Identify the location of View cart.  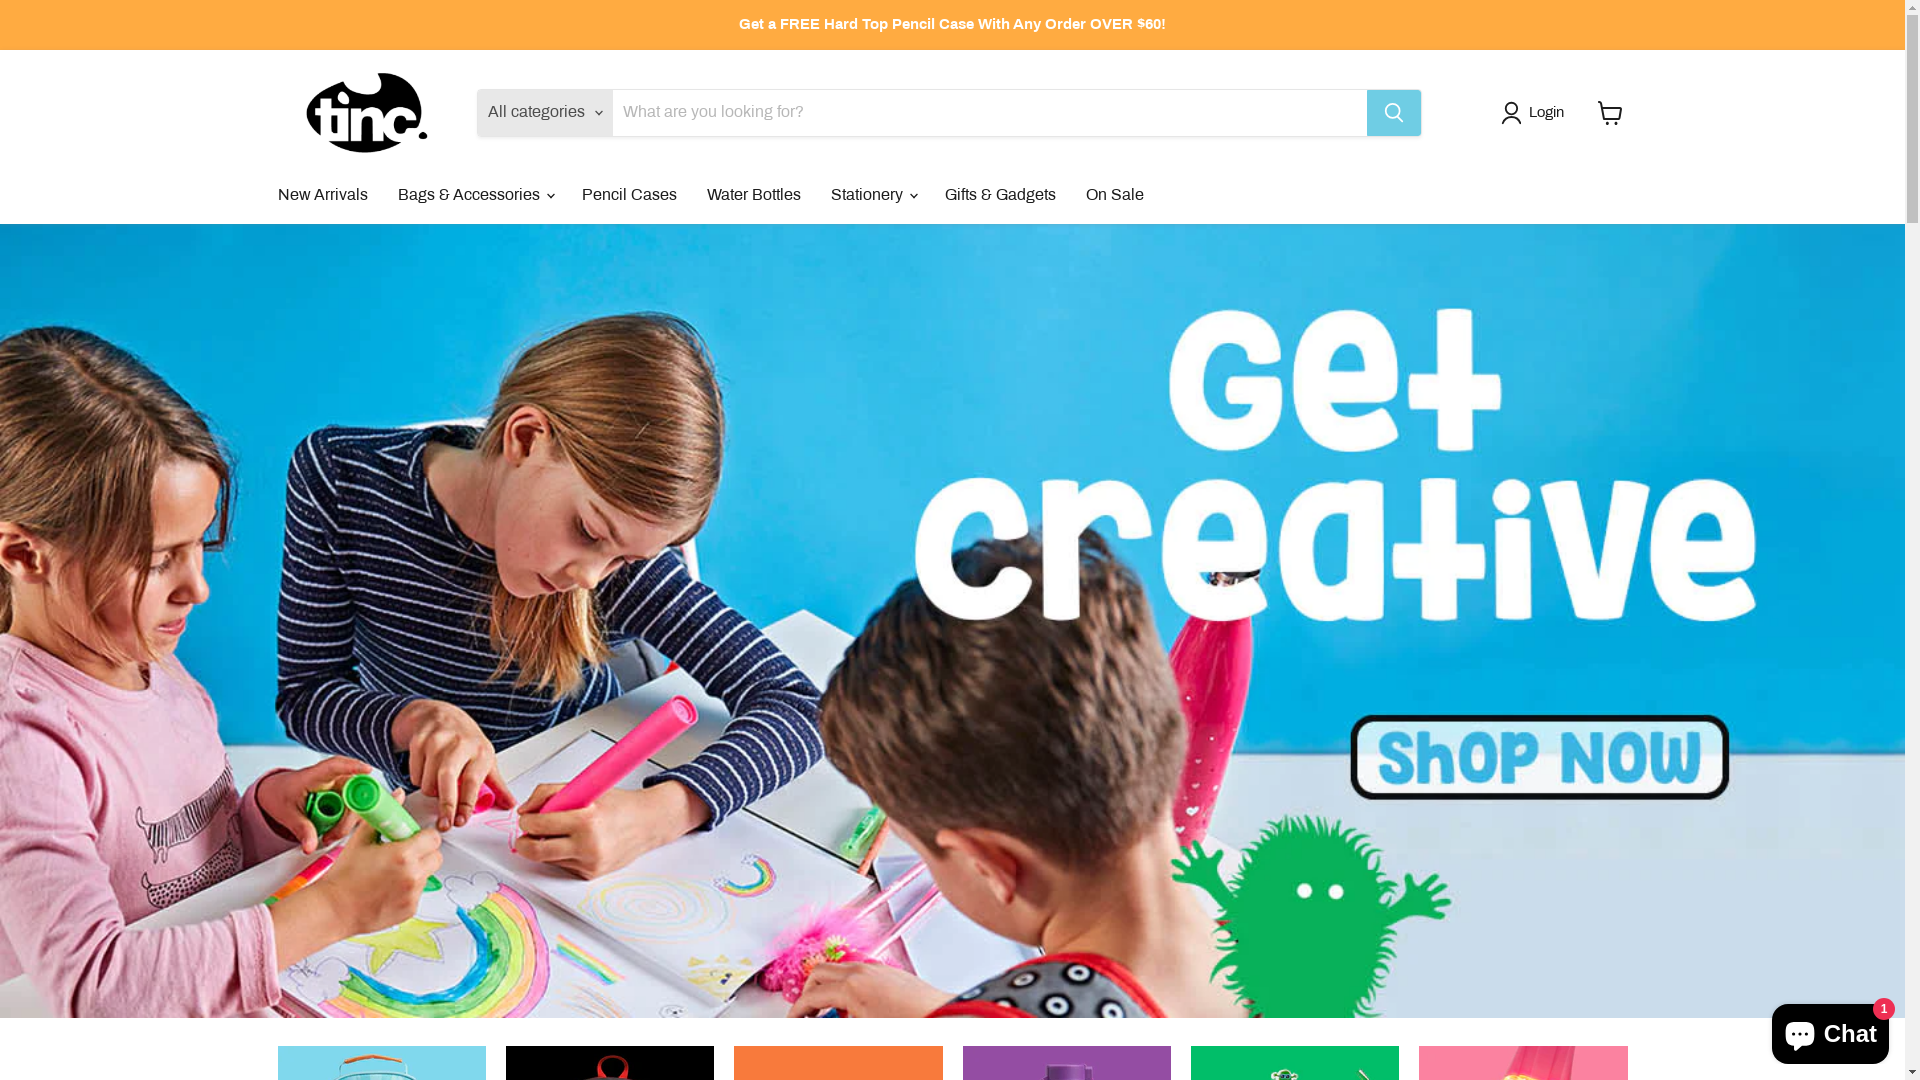
(1610, 113).